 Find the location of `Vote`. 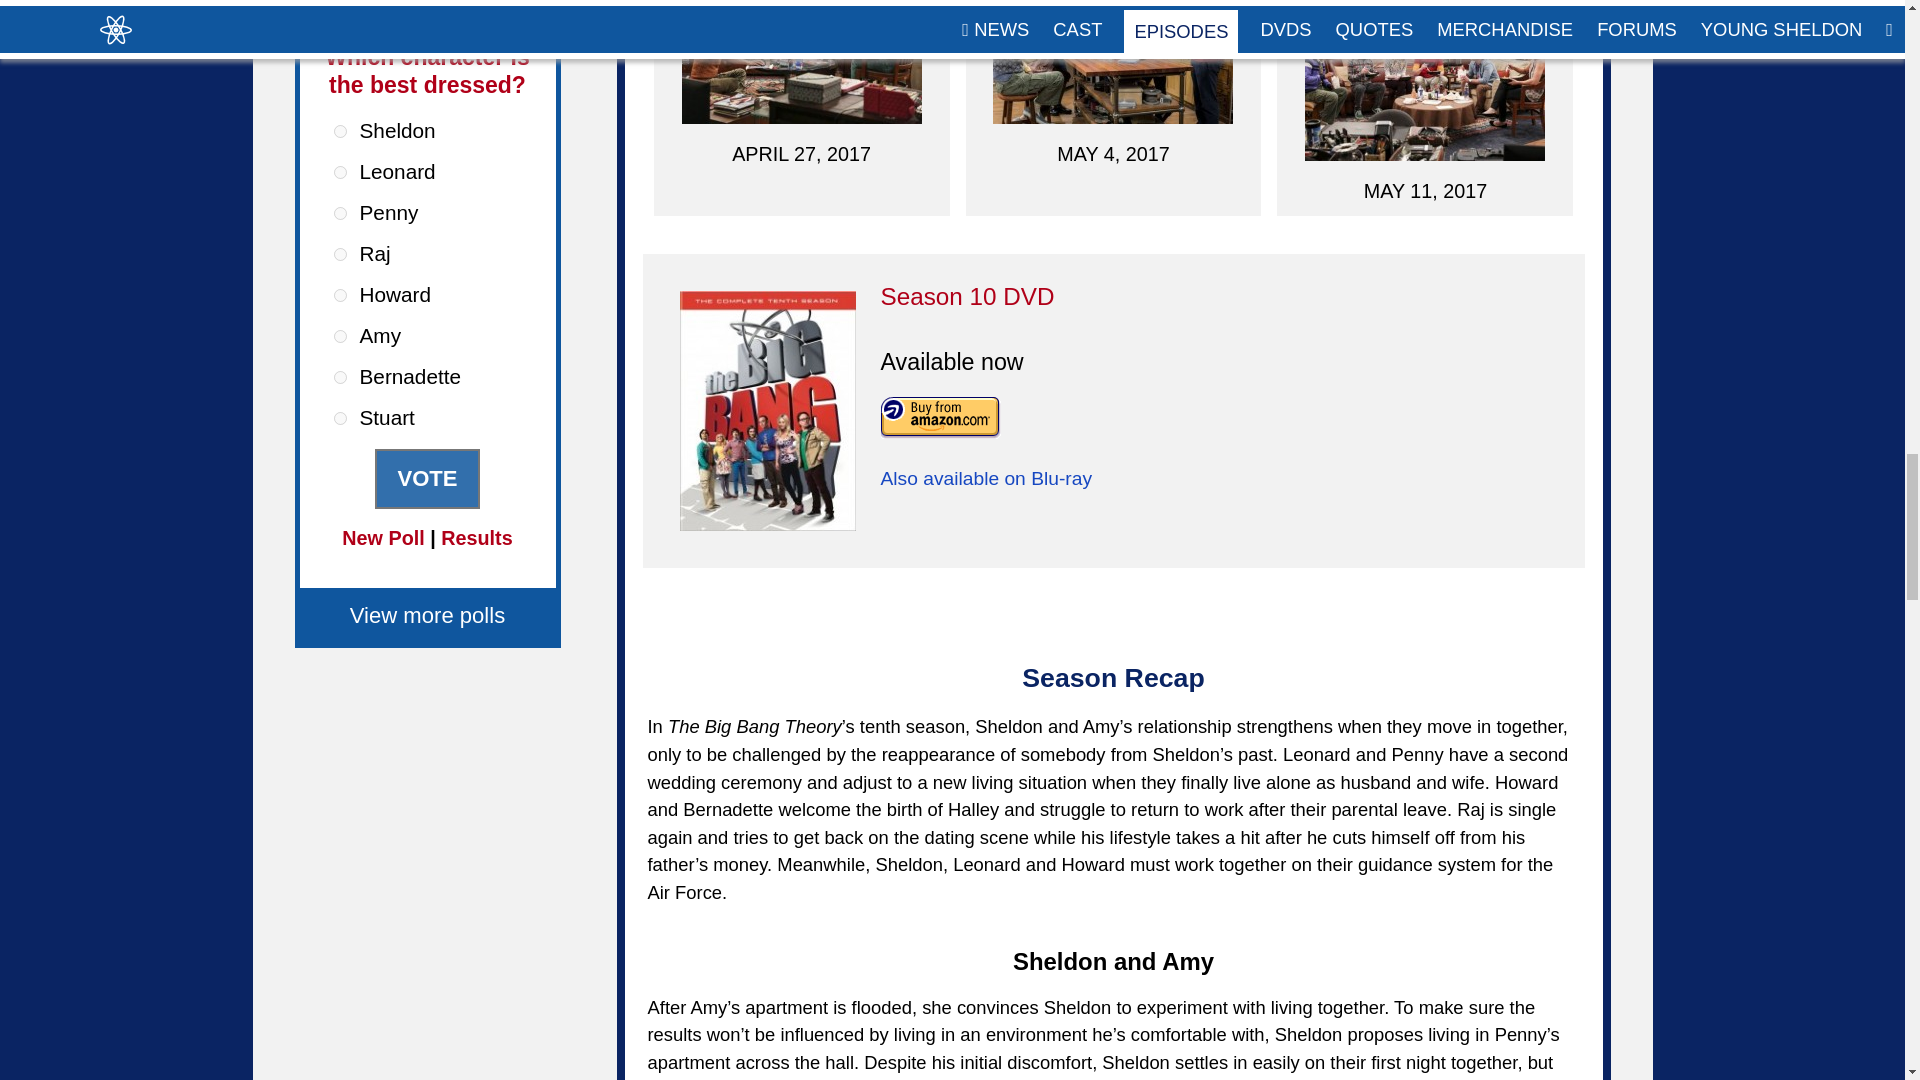

Vote is located at coordinates (426, 478).